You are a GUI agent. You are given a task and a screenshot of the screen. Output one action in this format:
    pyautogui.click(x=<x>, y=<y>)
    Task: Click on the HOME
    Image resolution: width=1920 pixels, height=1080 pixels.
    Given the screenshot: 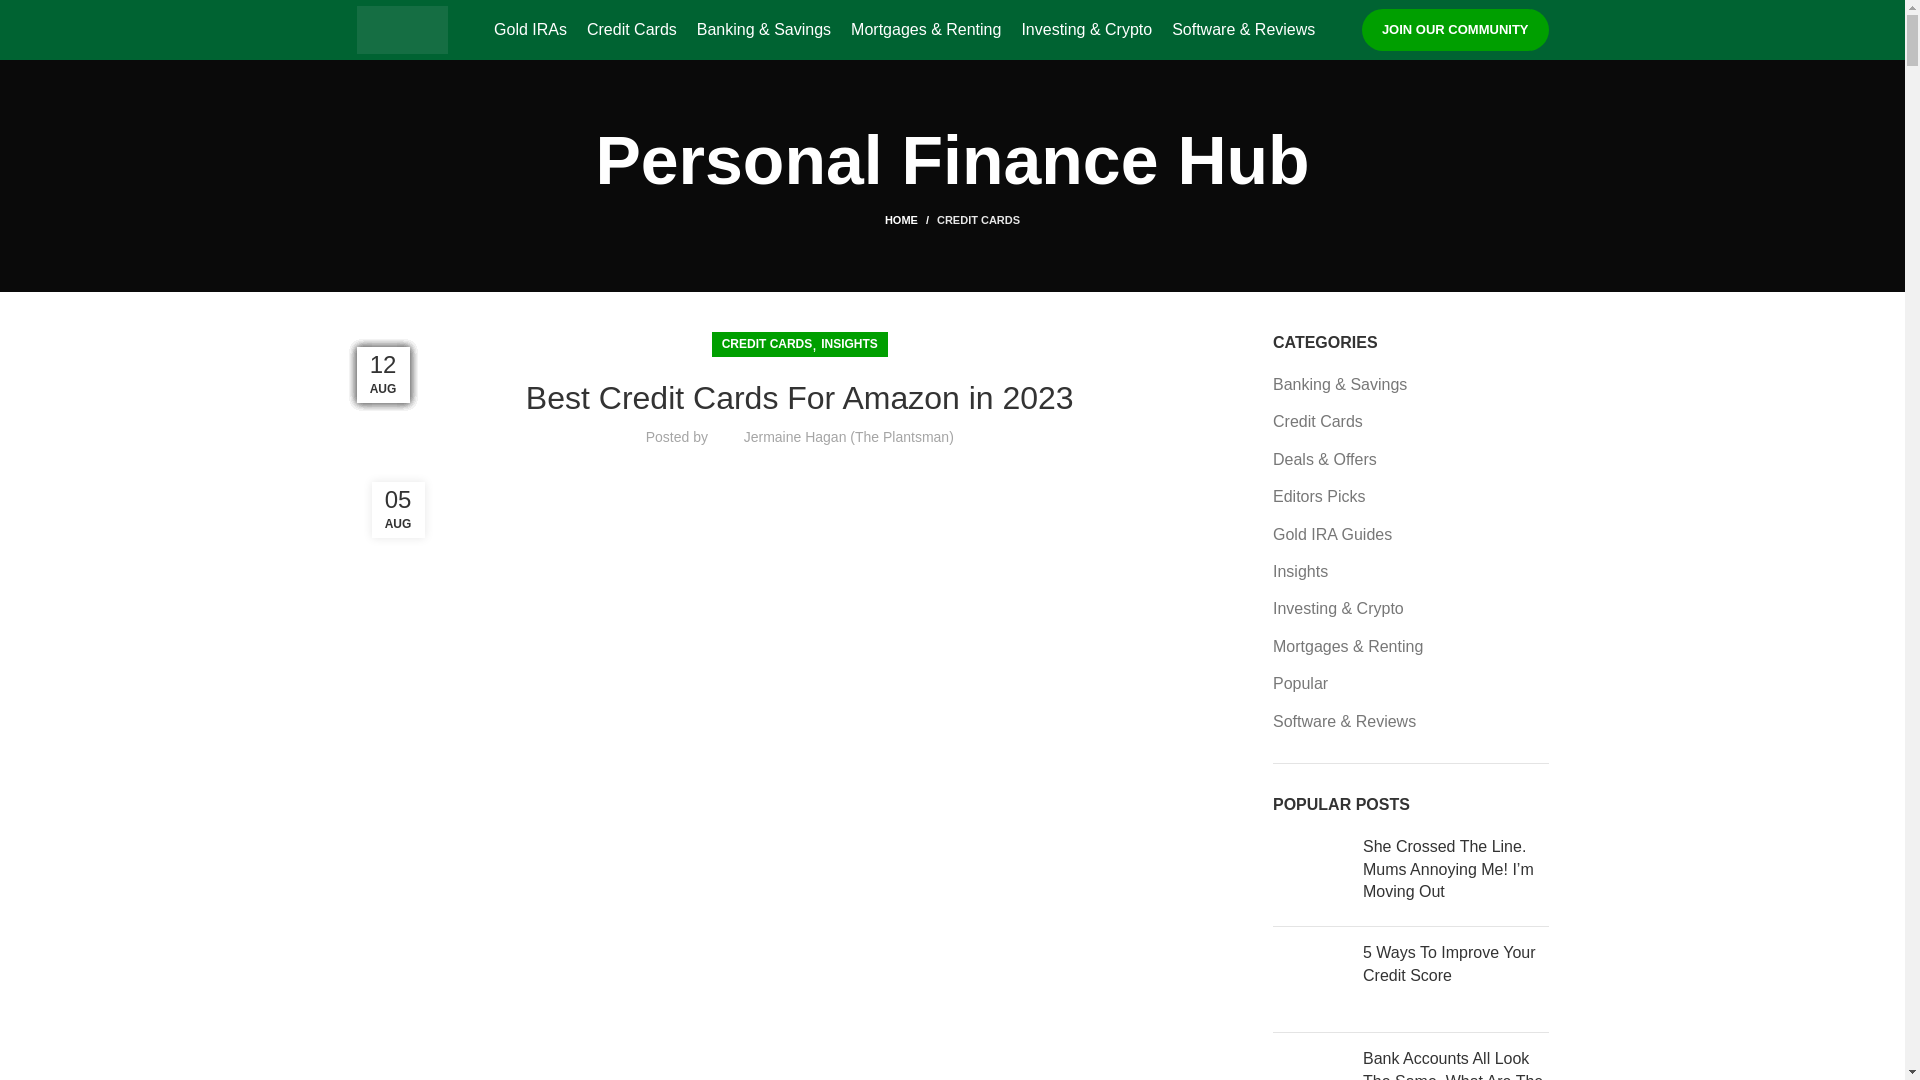 What is the action you would take?
    pyautogui.click(x=910, y=219)
    